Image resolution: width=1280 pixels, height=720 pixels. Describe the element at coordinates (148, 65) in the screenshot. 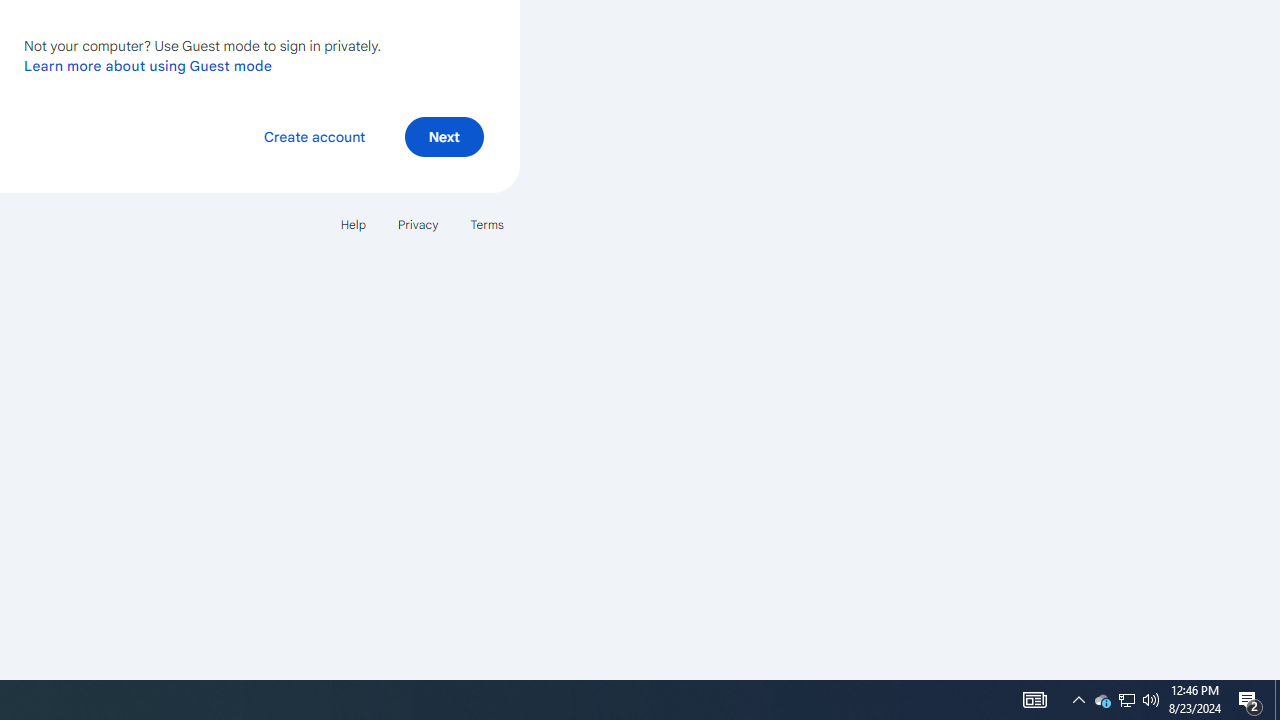

I see `Learn more about using Guest mode` at that location.